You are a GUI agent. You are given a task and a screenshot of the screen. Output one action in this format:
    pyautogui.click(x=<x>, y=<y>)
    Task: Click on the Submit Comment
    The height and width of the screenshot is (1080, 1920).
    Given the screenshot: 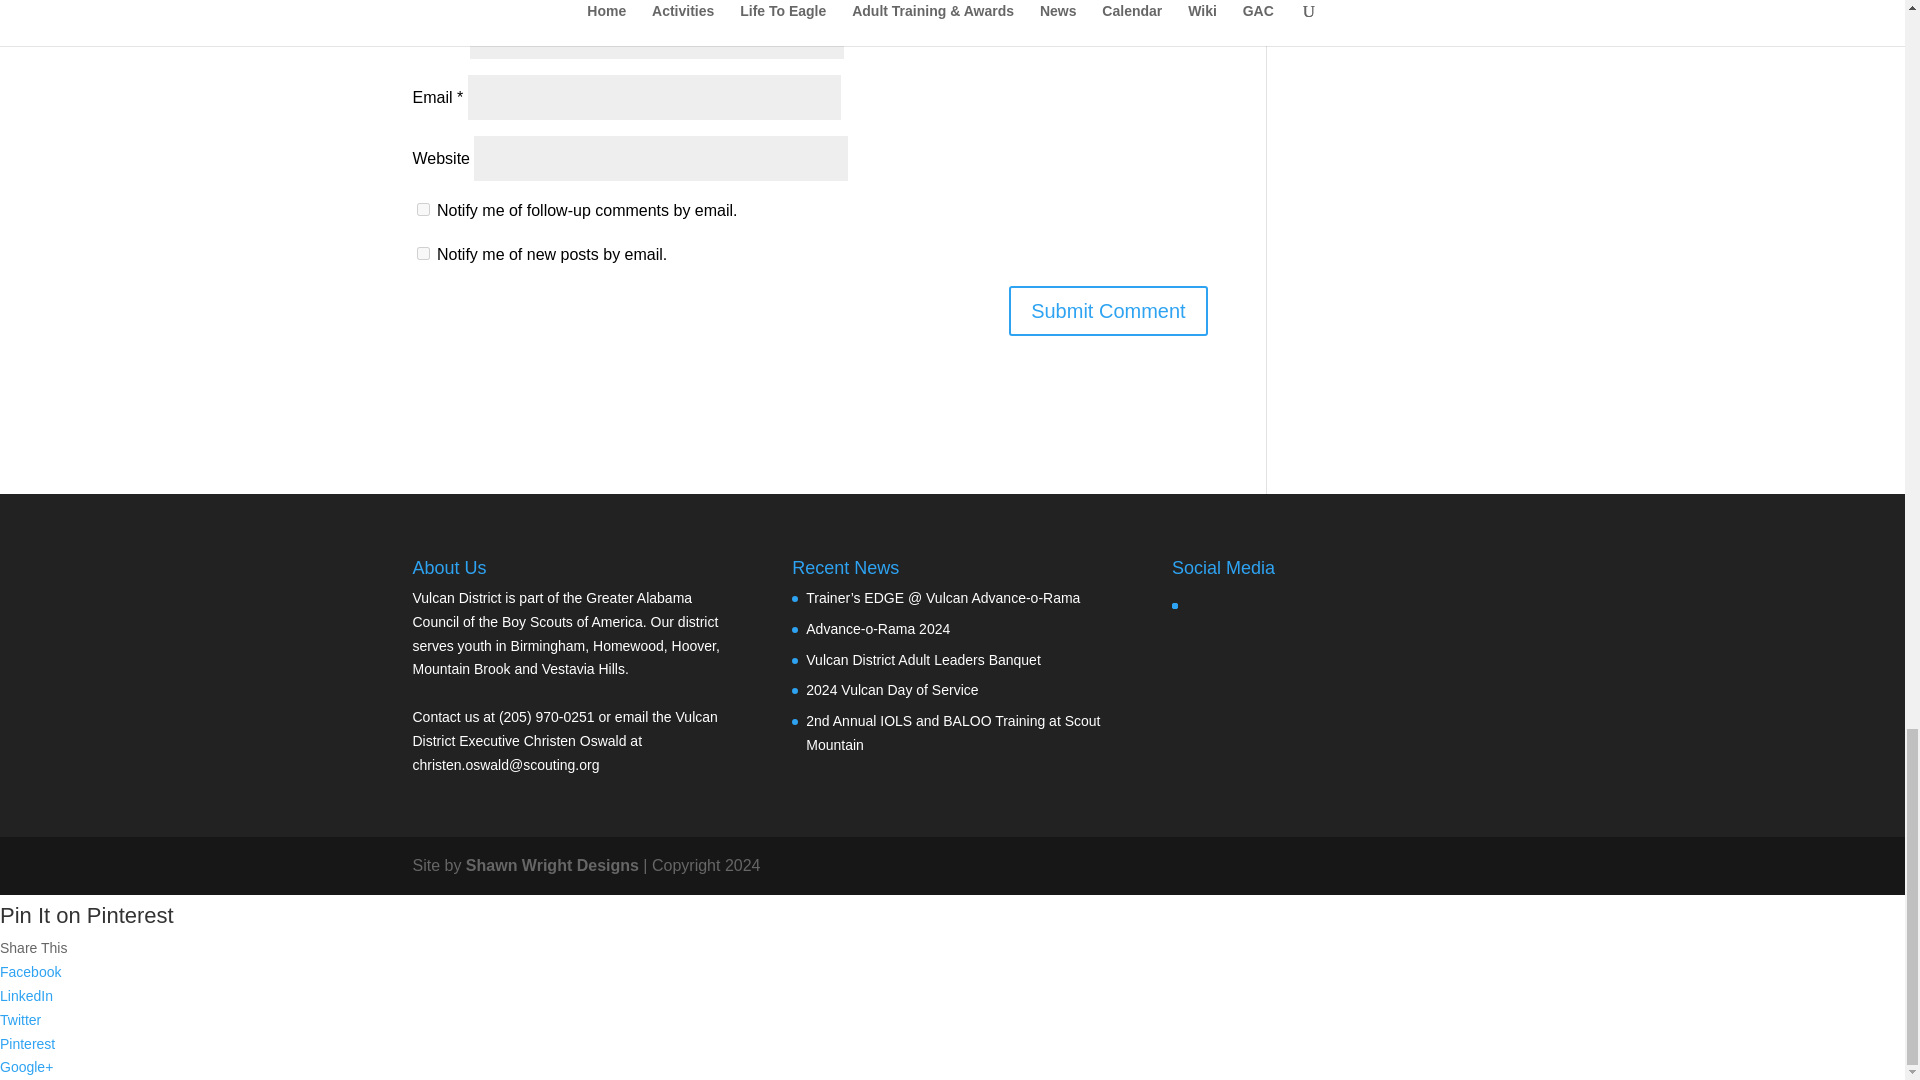 What is the action you would take?
    pyautogui.click(x=1108, y=310)
    